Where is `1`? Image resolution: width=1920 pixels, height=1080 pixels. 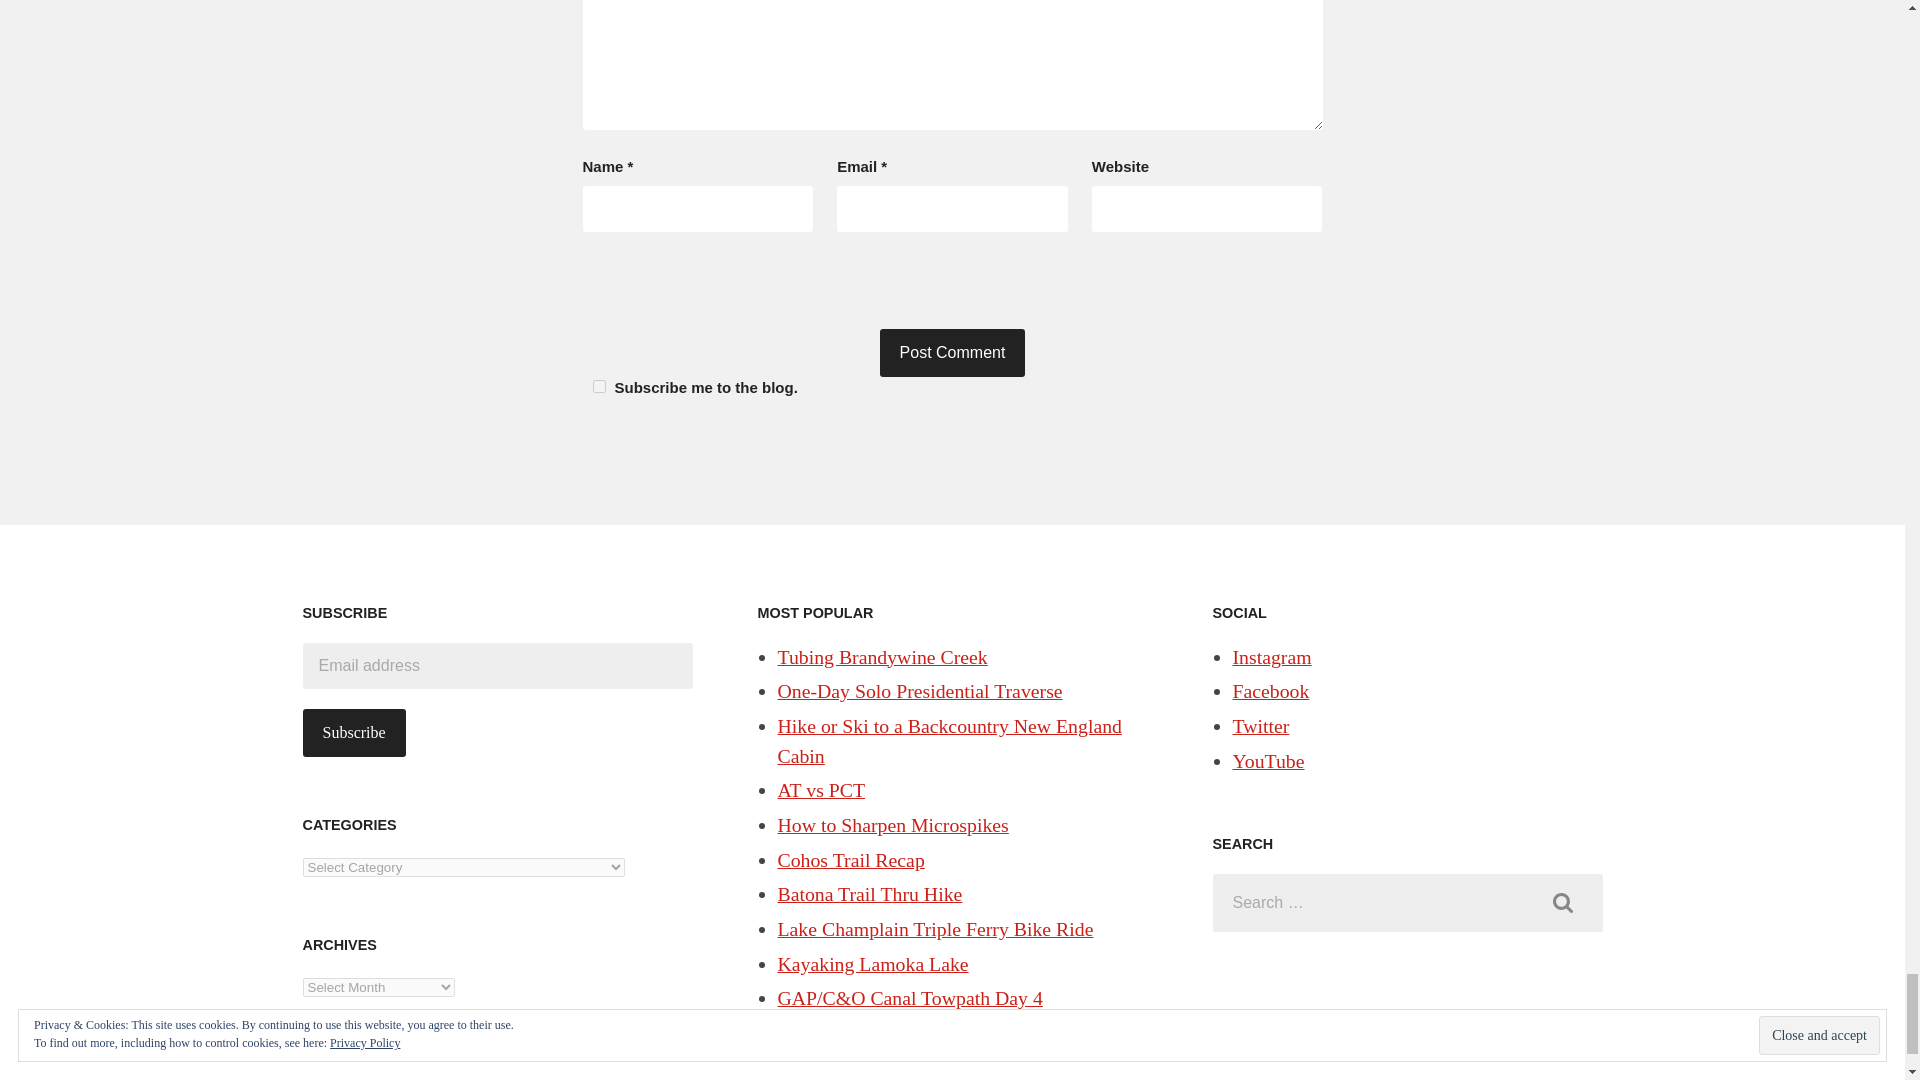 1 is located at coordinates (598, 386).